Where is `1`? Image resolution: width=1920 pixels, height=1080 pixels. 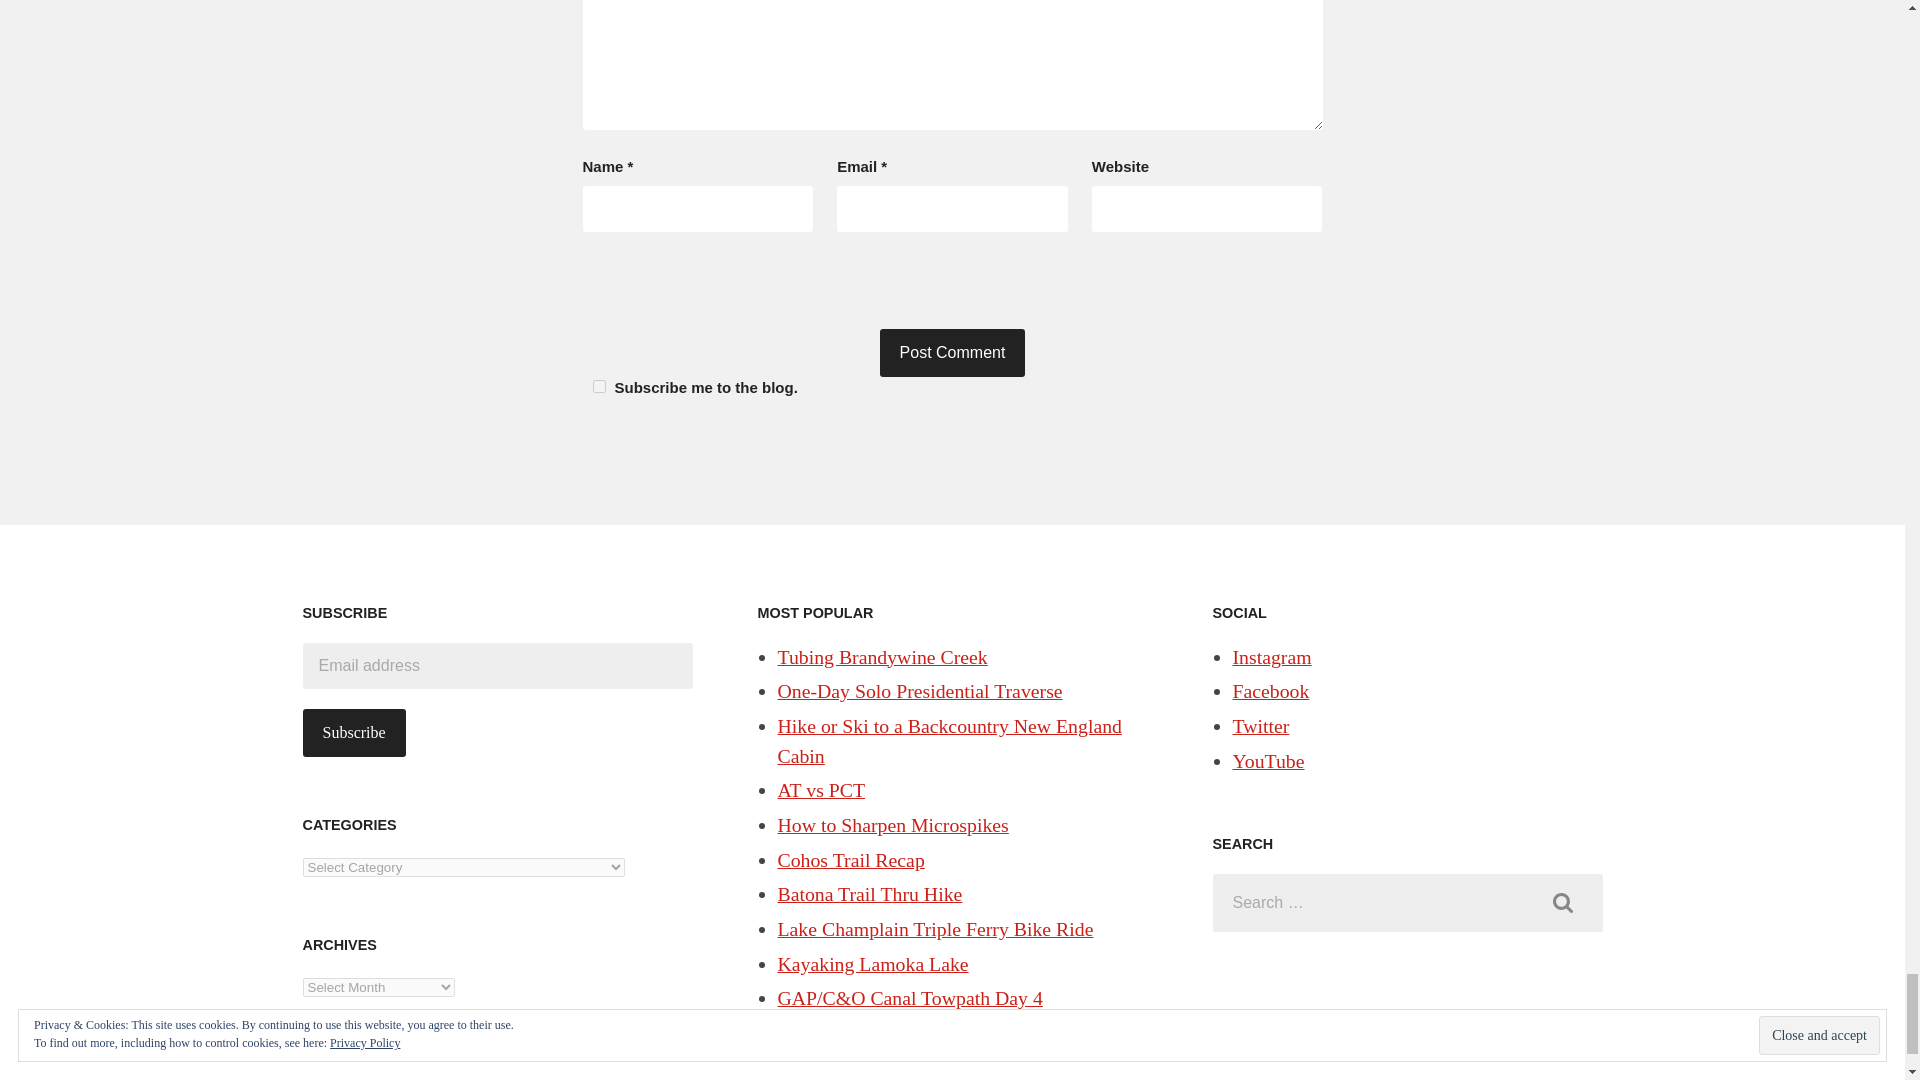 1 is located at coordinates (598, 386).